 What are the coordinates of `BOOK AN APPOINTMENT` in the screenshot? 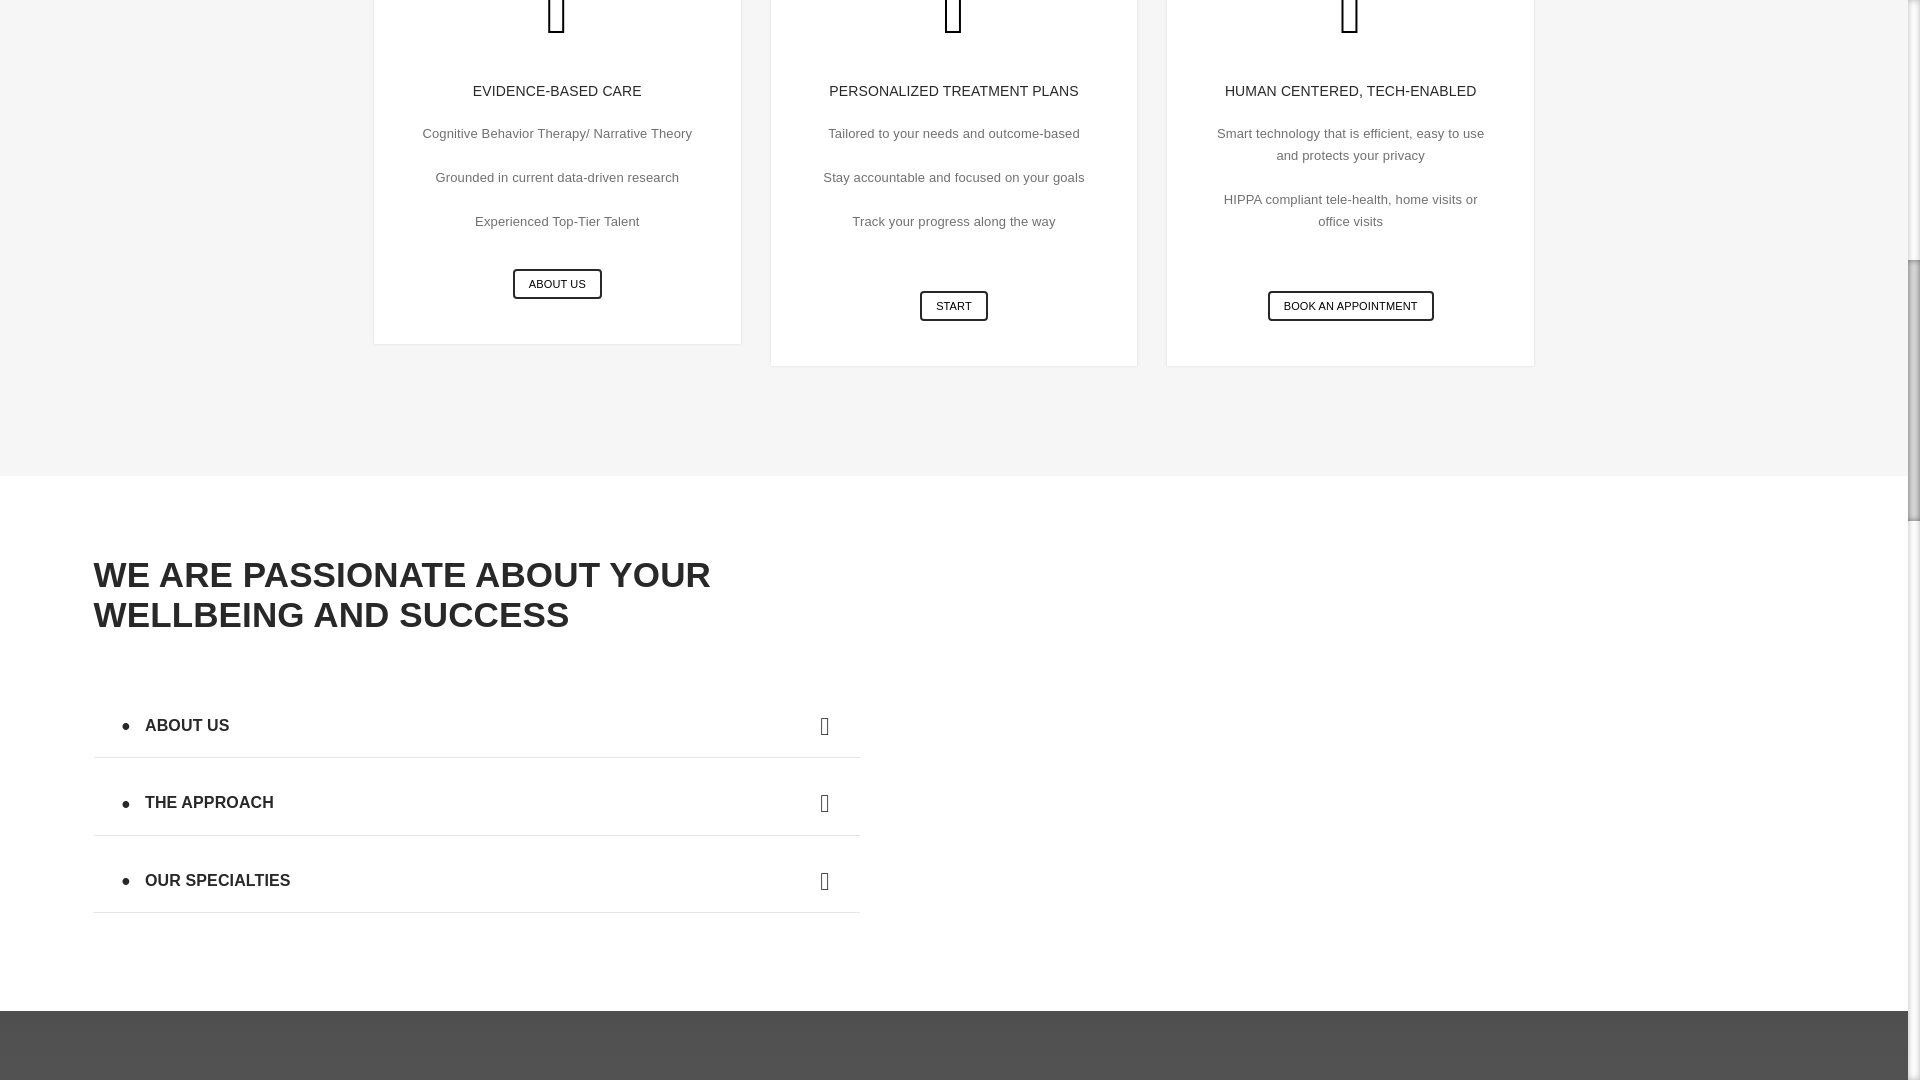 It's located at (1350, 305).